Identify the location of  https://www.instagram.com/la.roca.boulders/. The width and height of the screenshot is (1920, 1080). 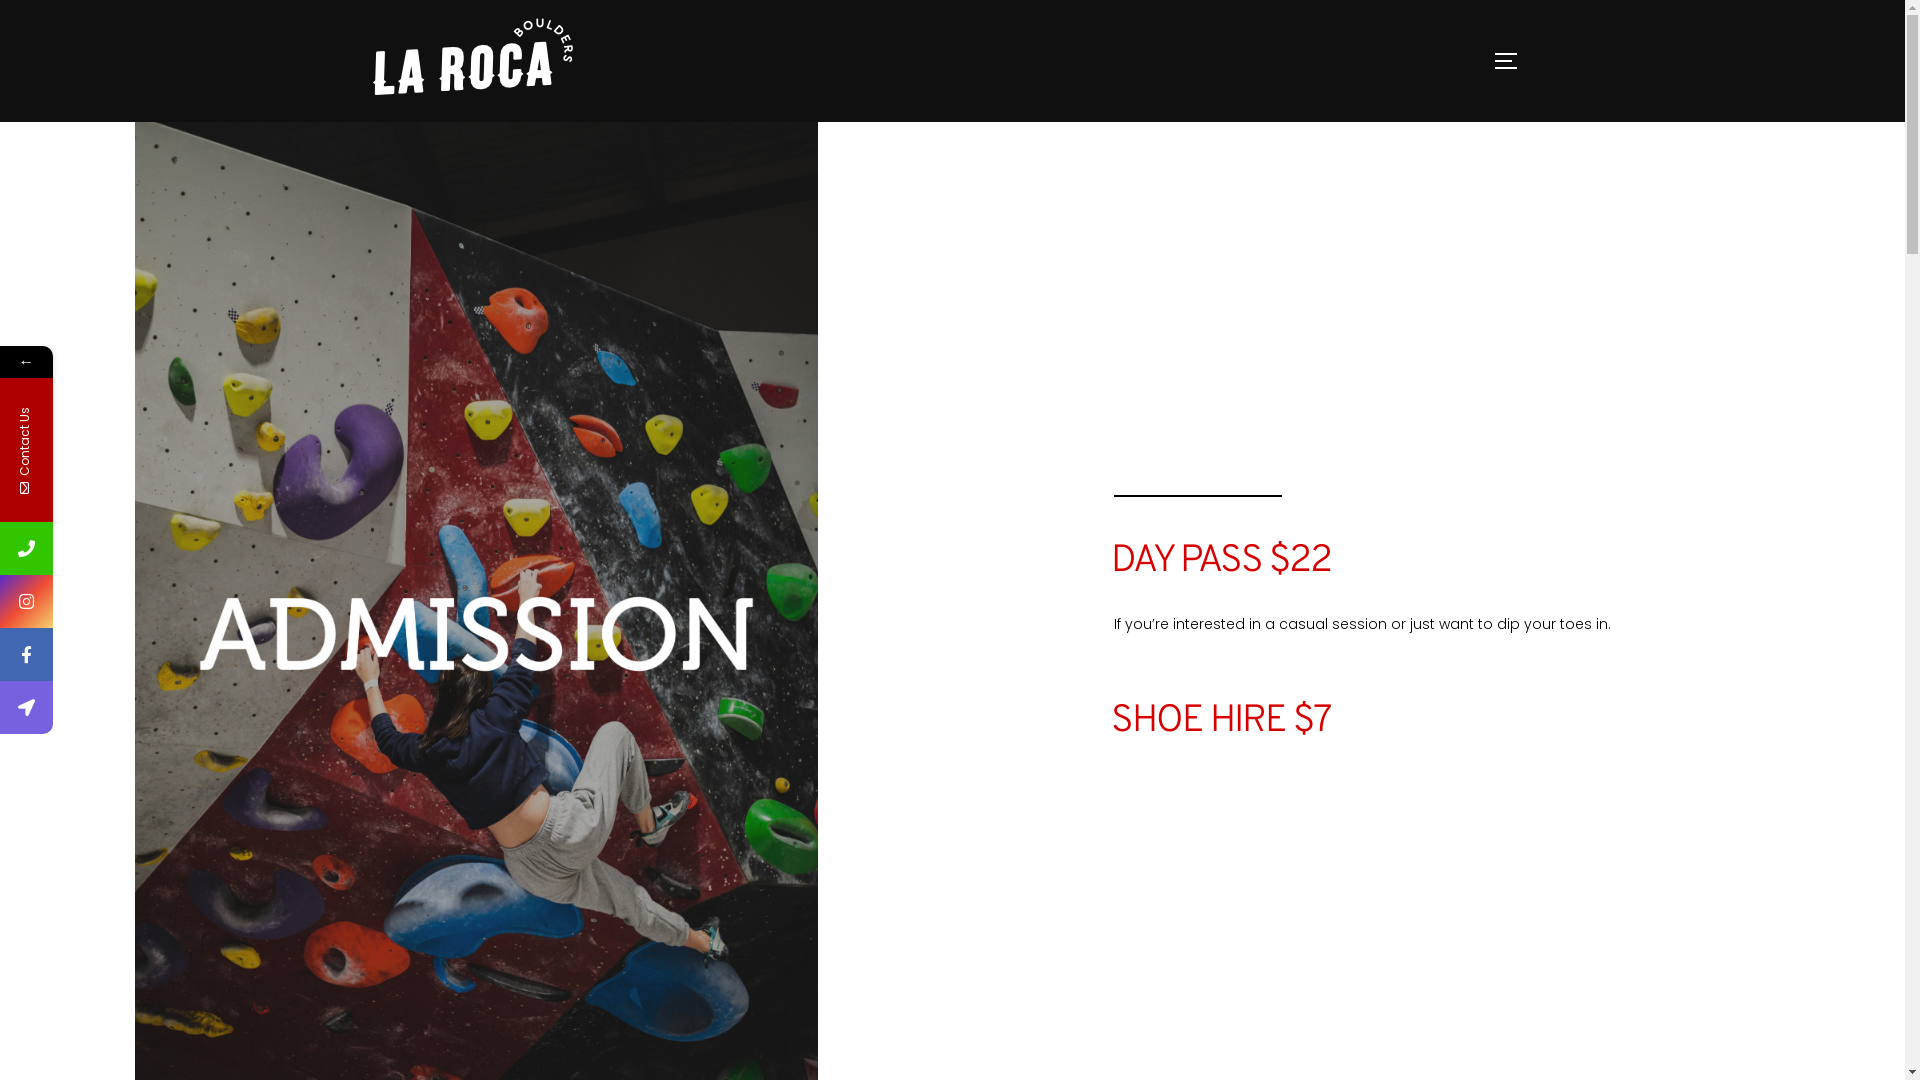
(26, 602).